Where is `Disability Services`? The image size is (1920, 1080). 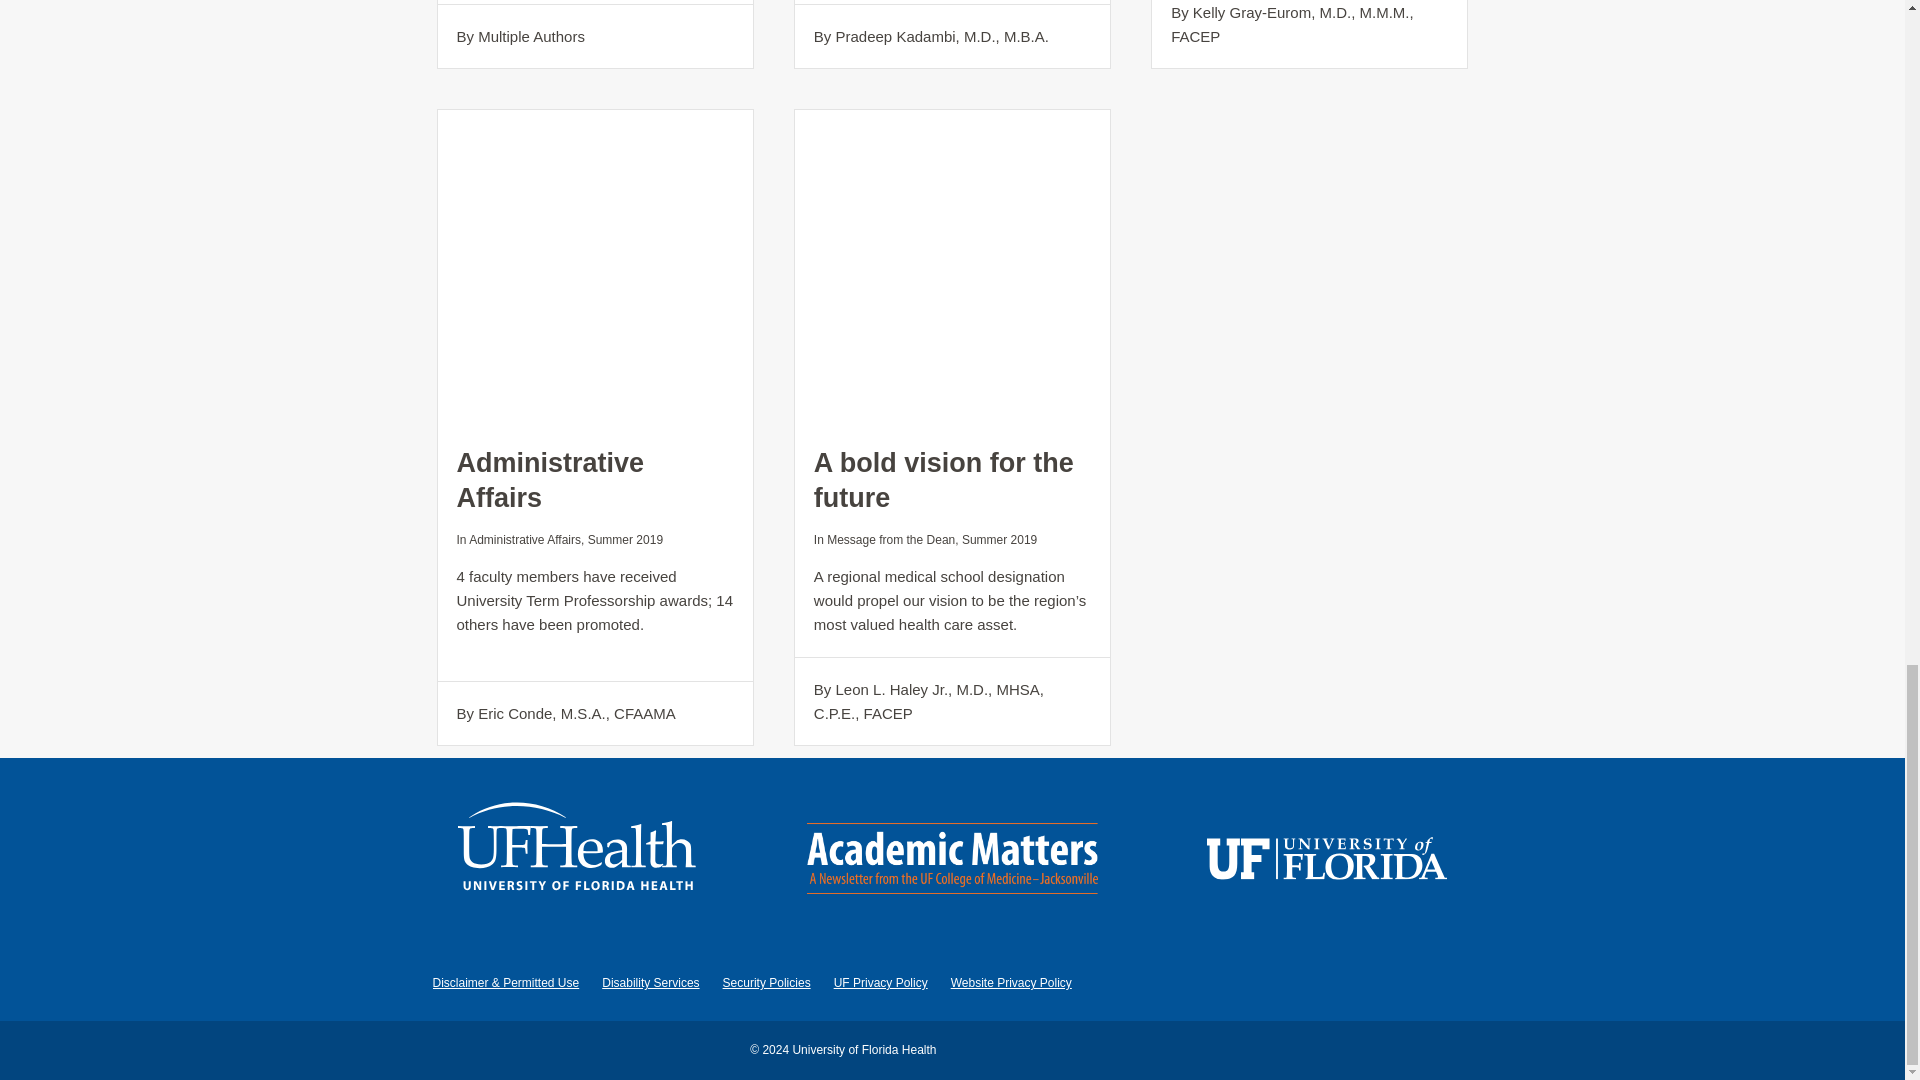 Disability Services is located at coordinates (650, 983).